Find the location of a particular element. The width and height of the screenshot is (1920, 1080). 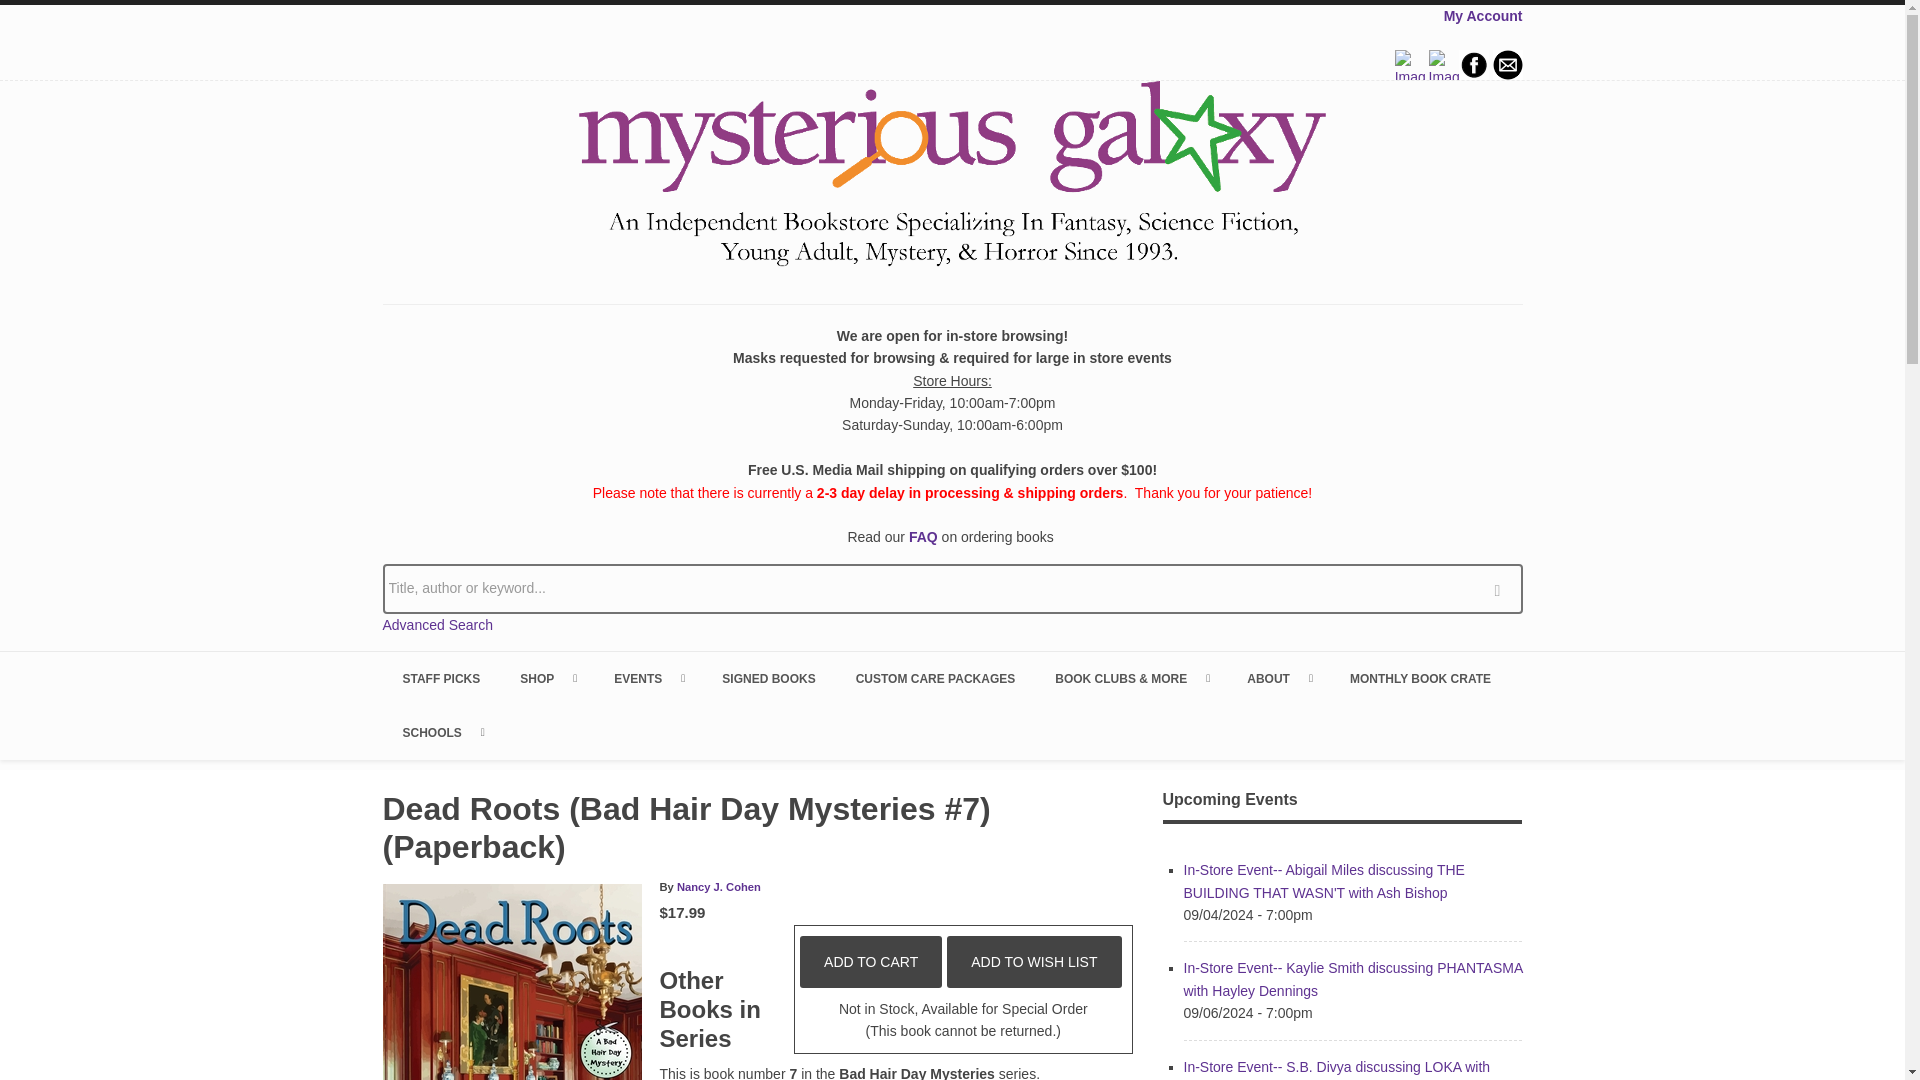

STAFF PICKS is located at coordinates (440, 679).